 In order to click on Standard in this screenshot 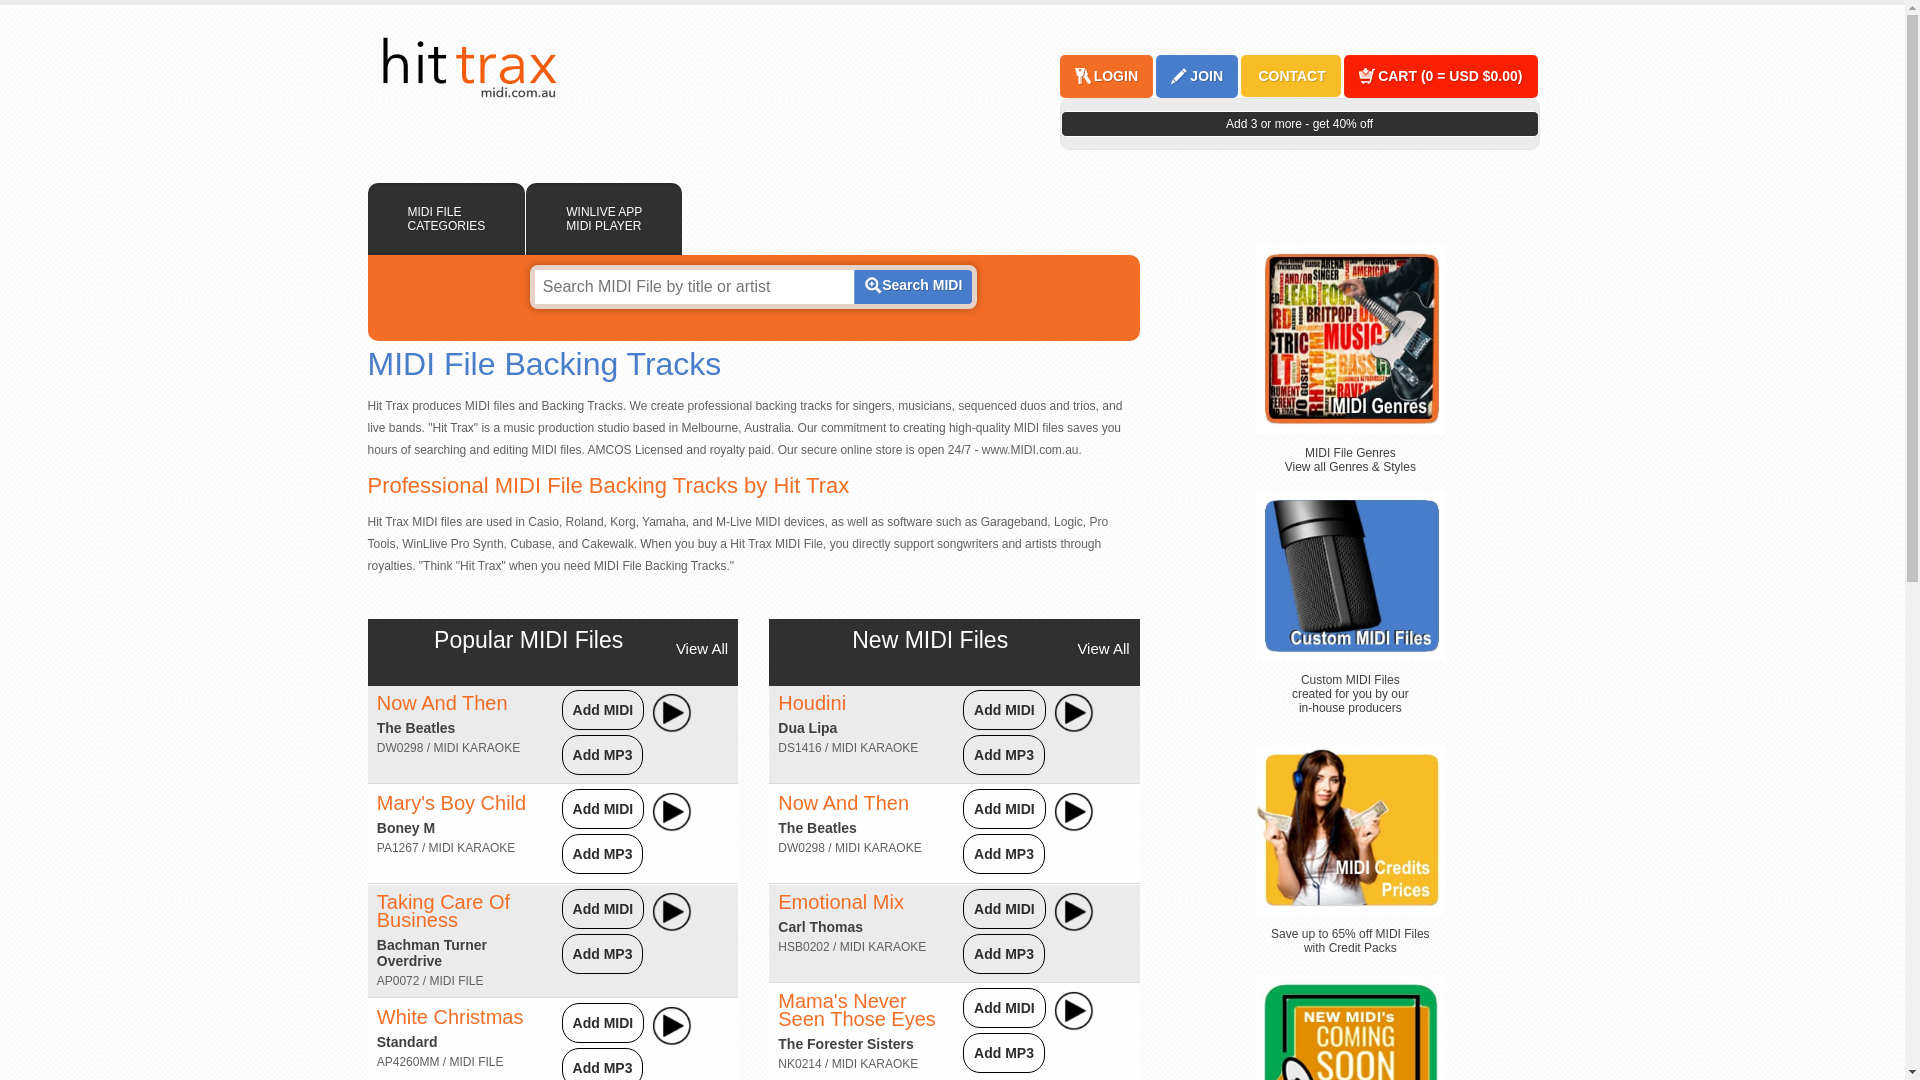, I will do `click(408, 1042)`.